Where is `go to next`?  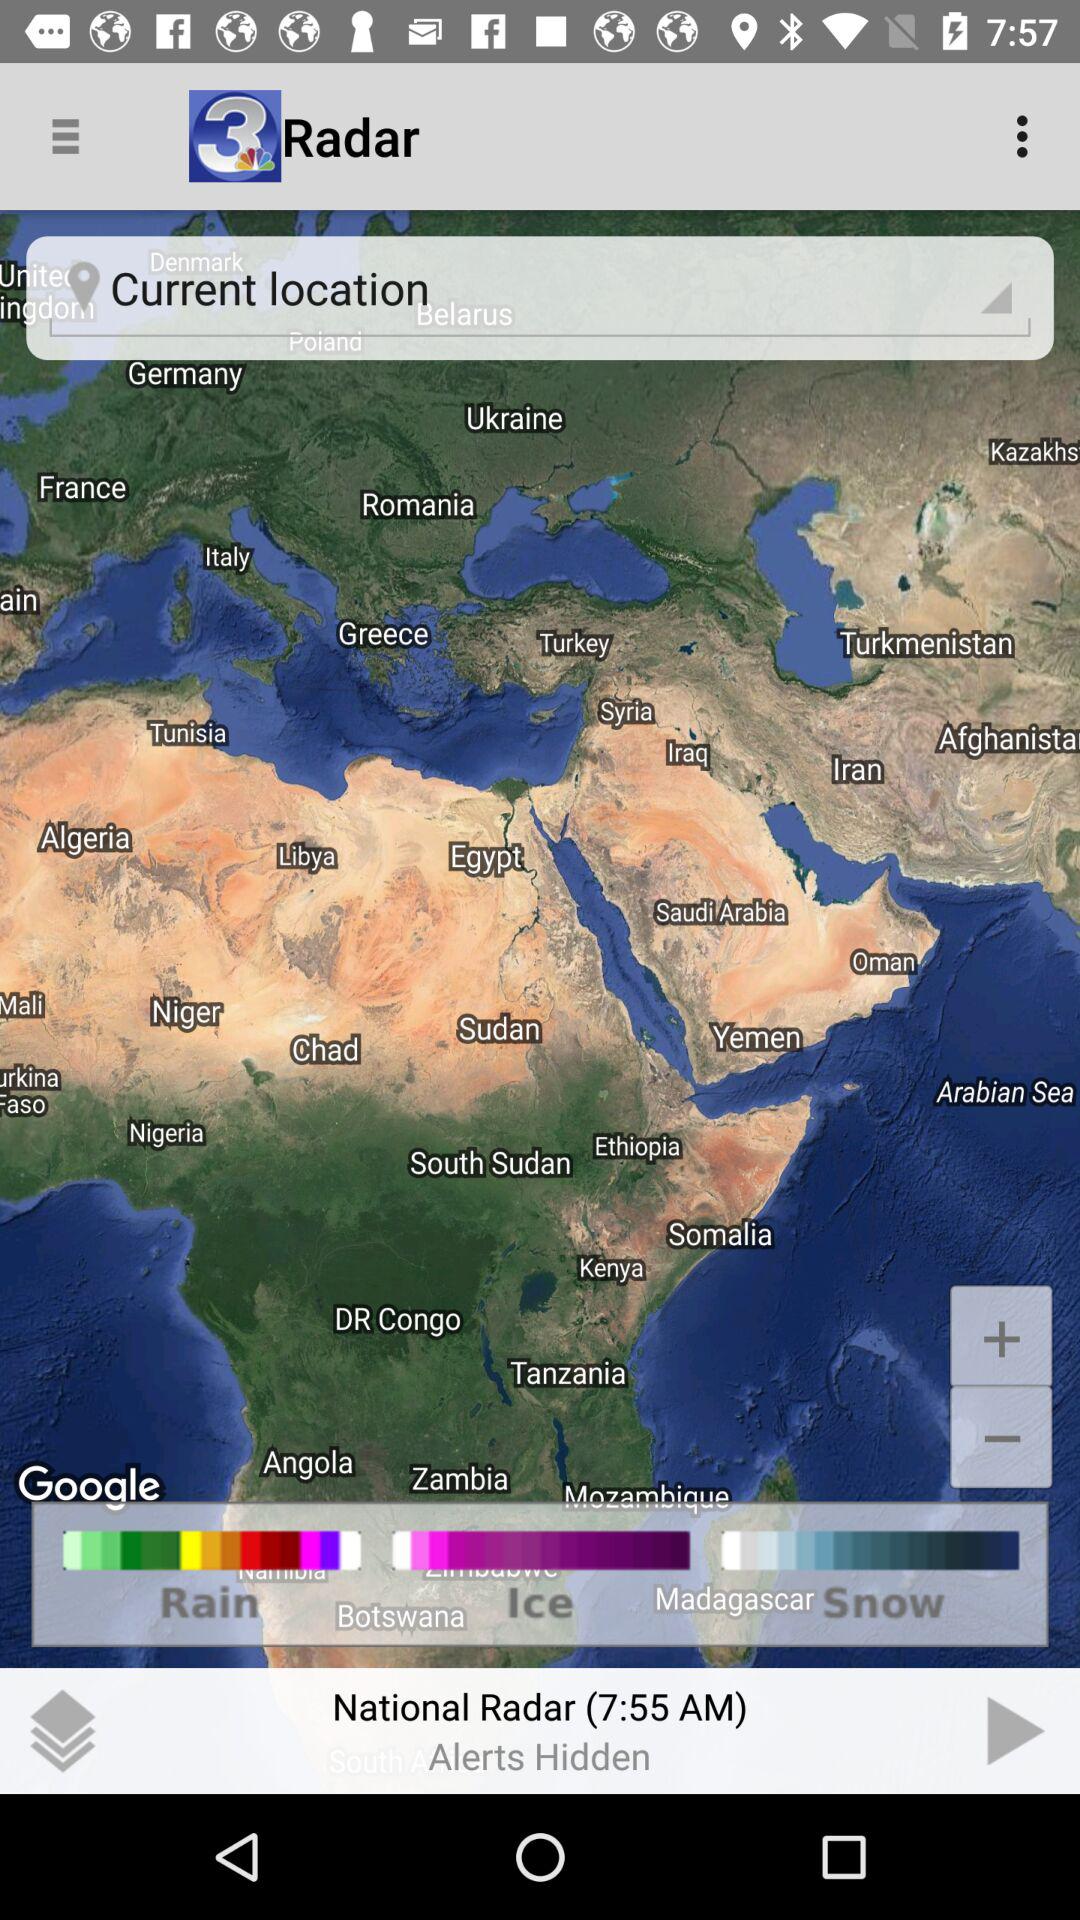 go to next is located at coordinates (1017, 1731).